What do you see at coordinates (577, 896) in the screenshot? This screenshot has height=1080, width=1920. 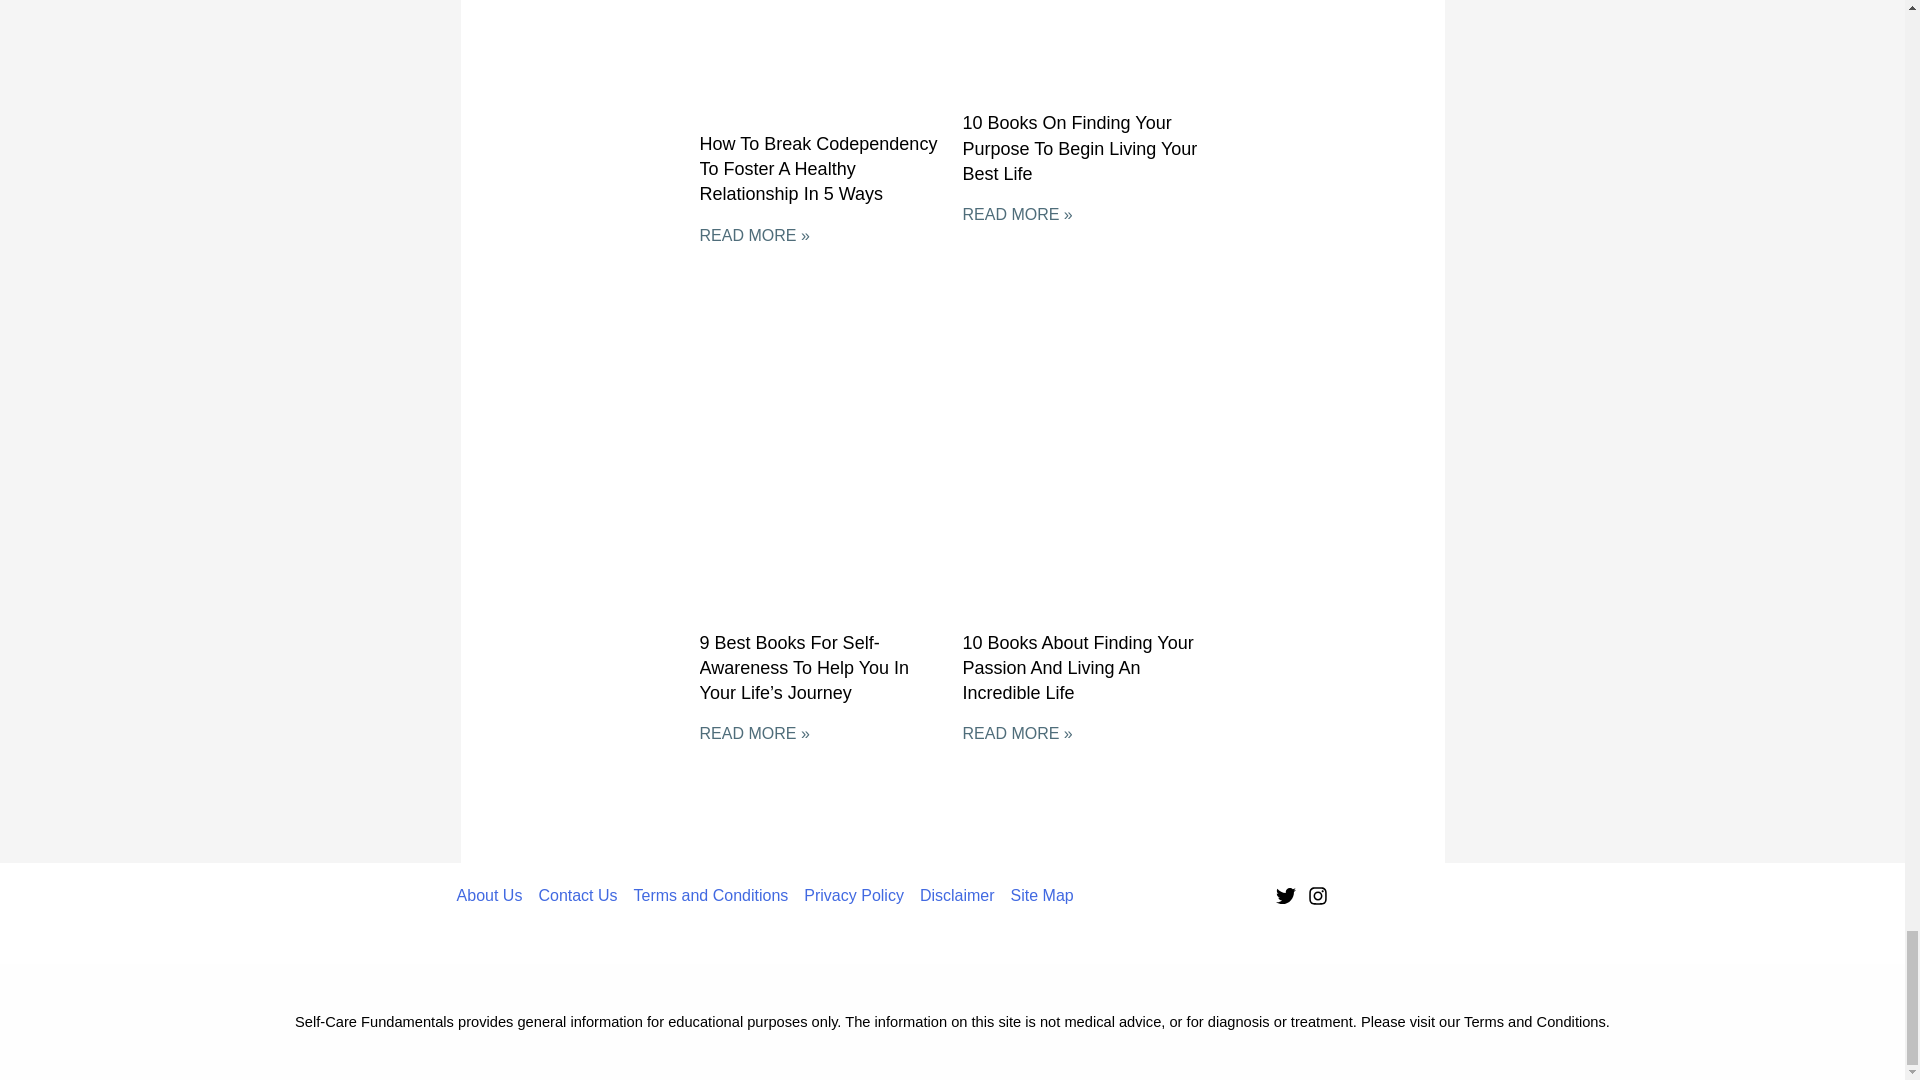 I see `Contact Us` at bounding box center [577, 896].